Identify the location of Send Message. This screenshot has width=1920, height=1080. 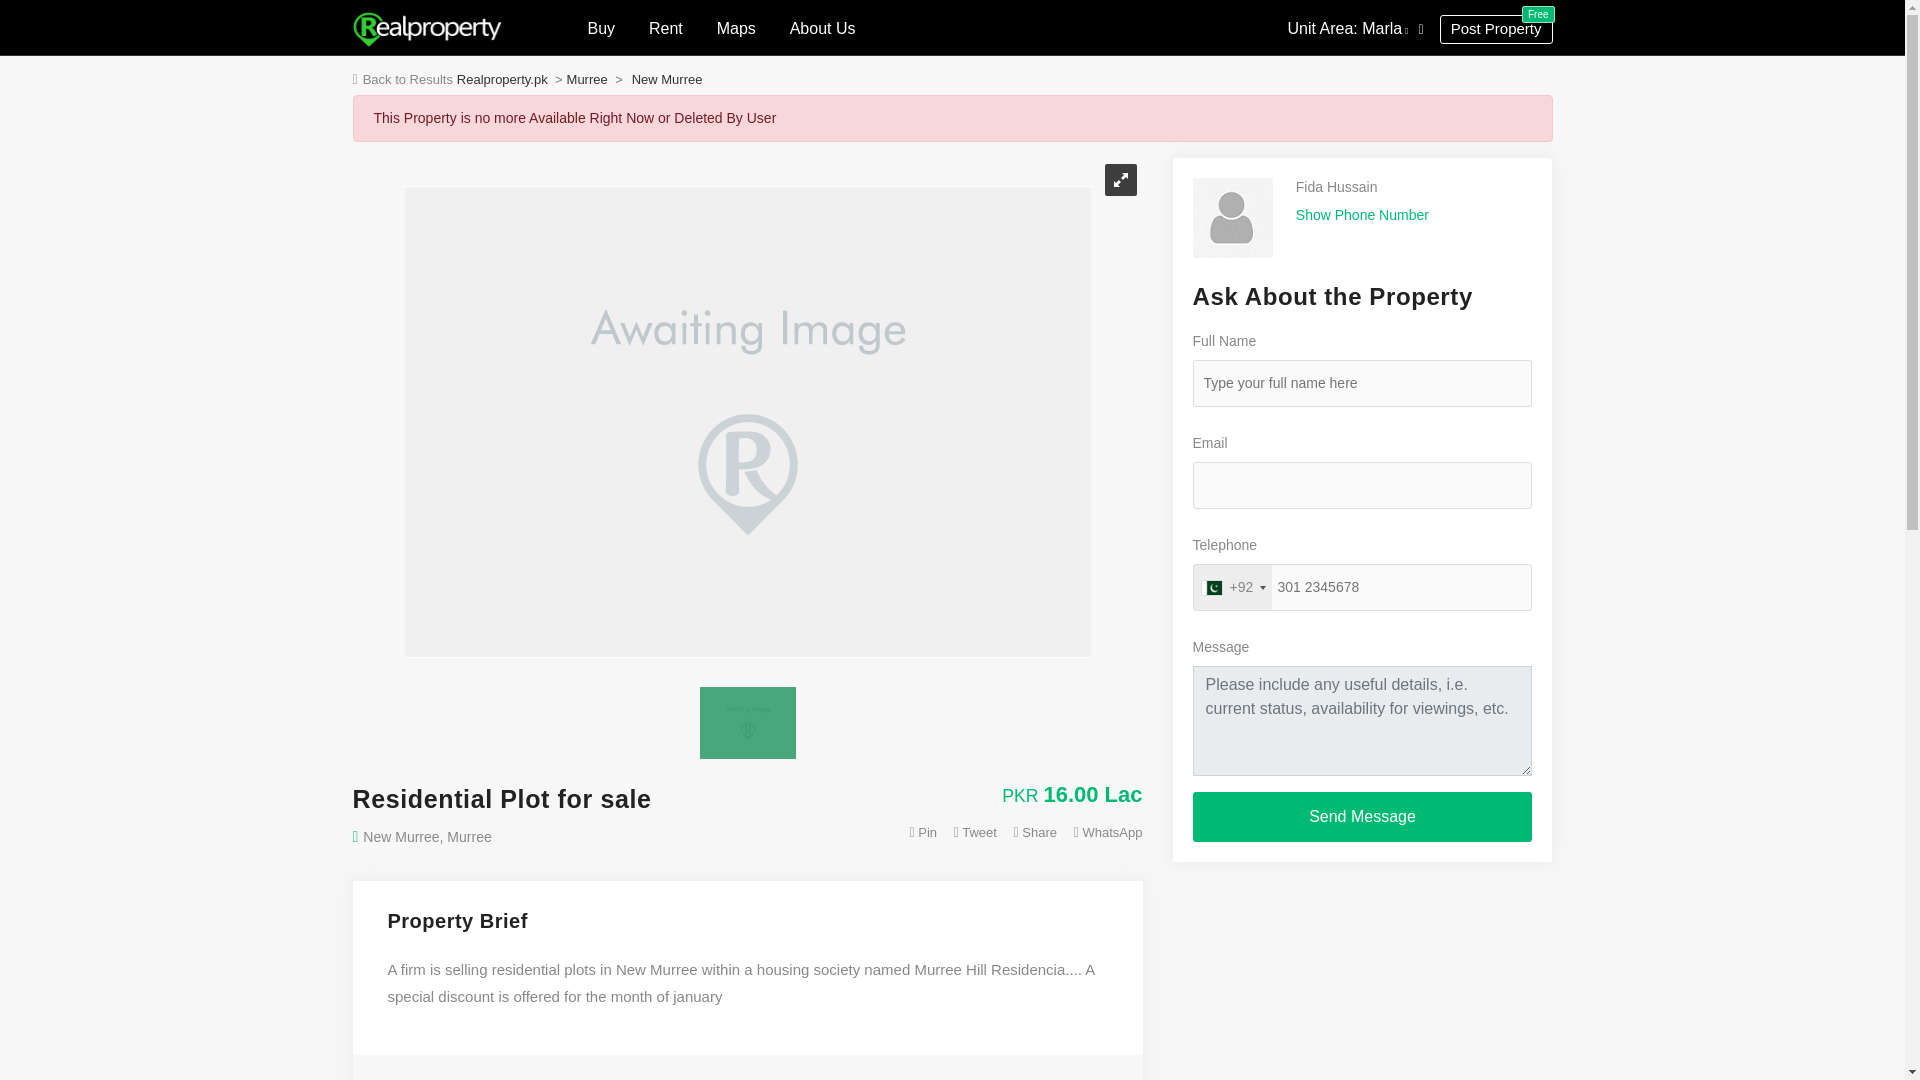
(926, 832).